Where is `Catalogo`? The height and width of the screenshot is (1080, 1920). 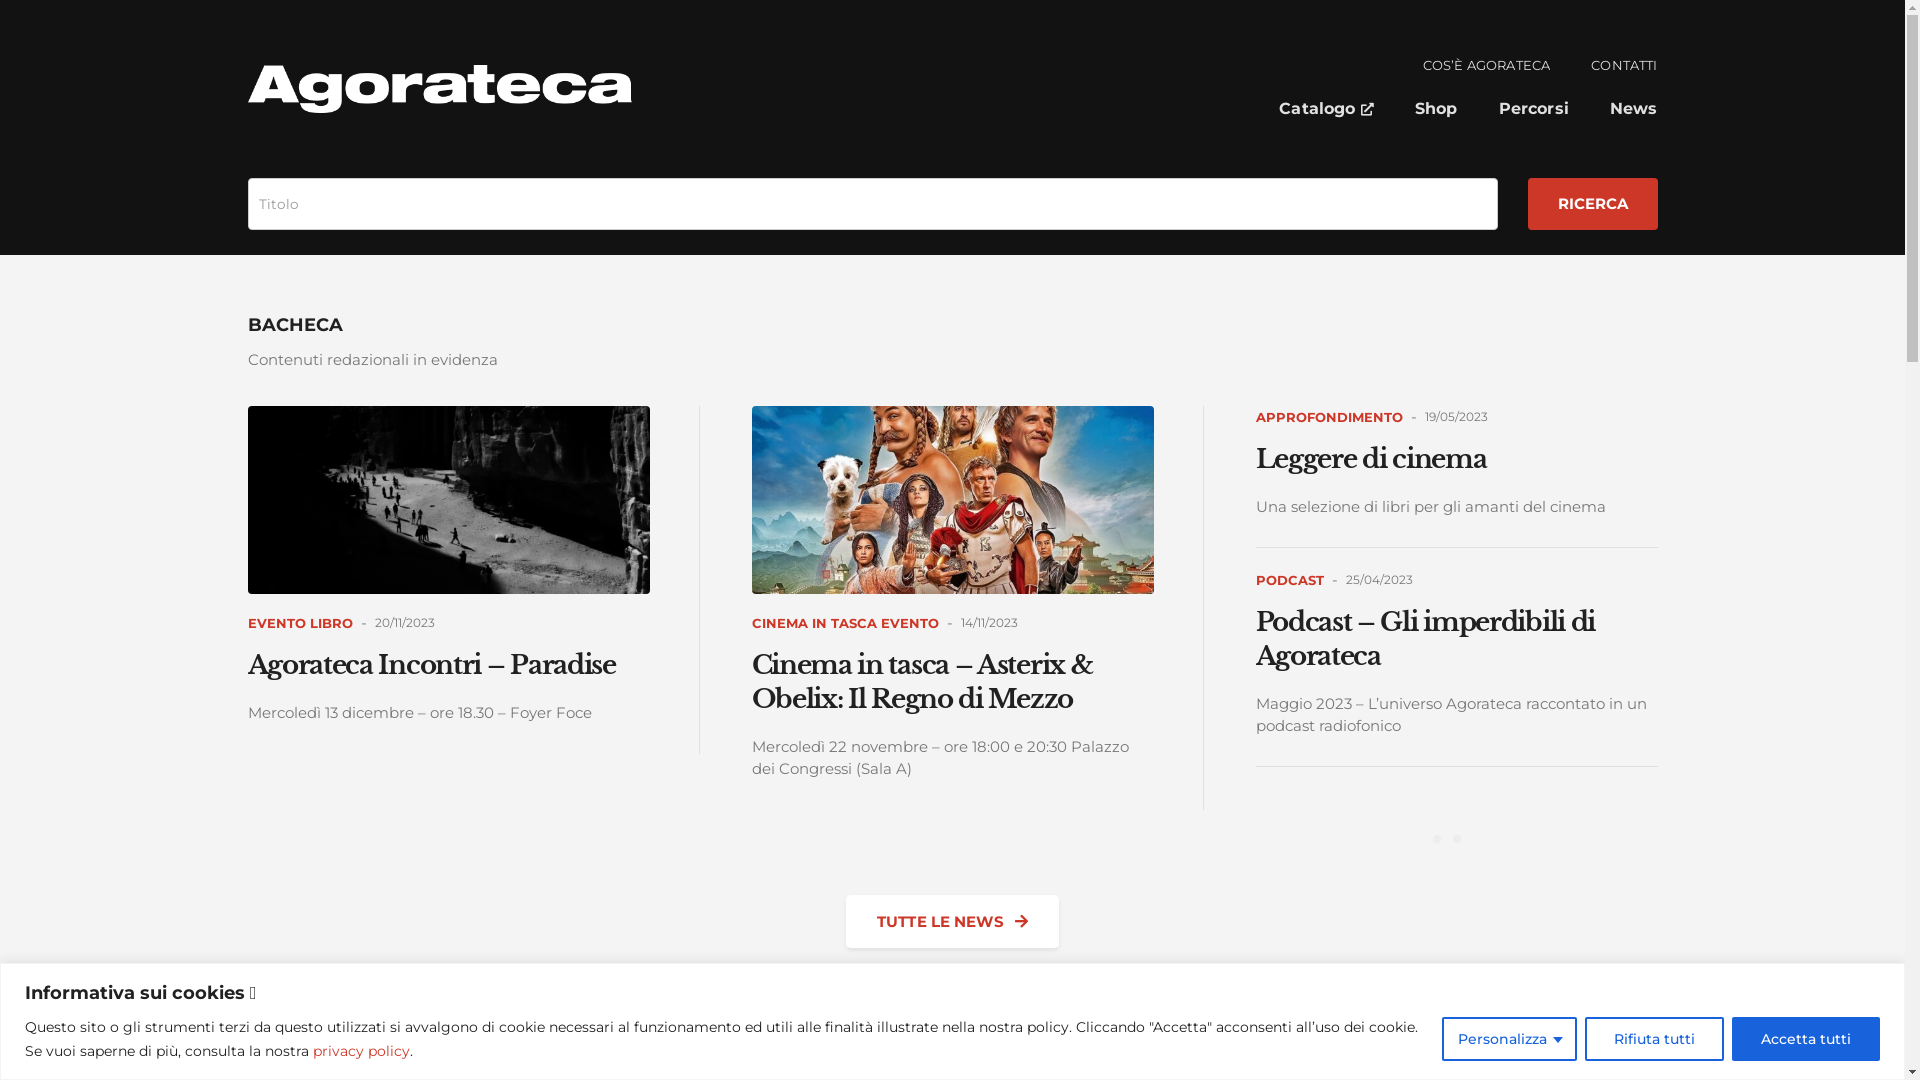 Catalogo is located at coordinates (1326, 111).